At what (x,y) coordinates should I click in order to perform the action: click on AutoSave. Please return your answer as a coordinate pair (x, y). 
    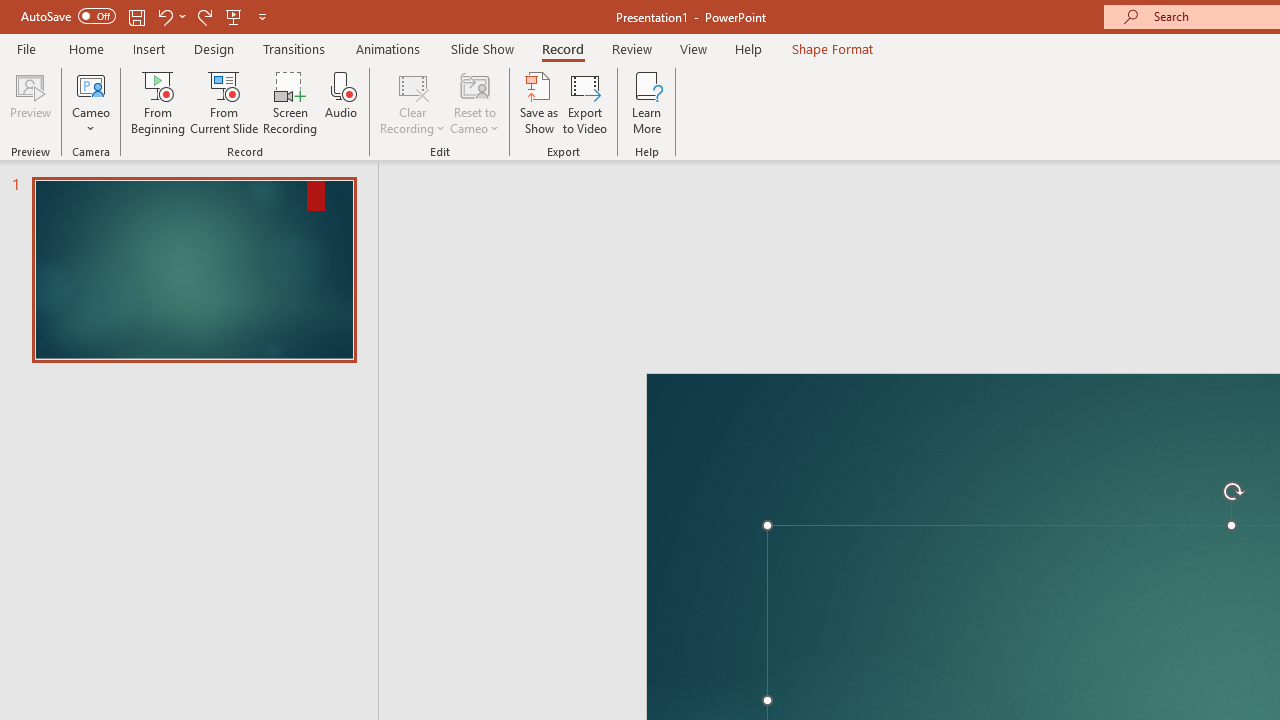
    Looking at the image, I should click on (68, 16).